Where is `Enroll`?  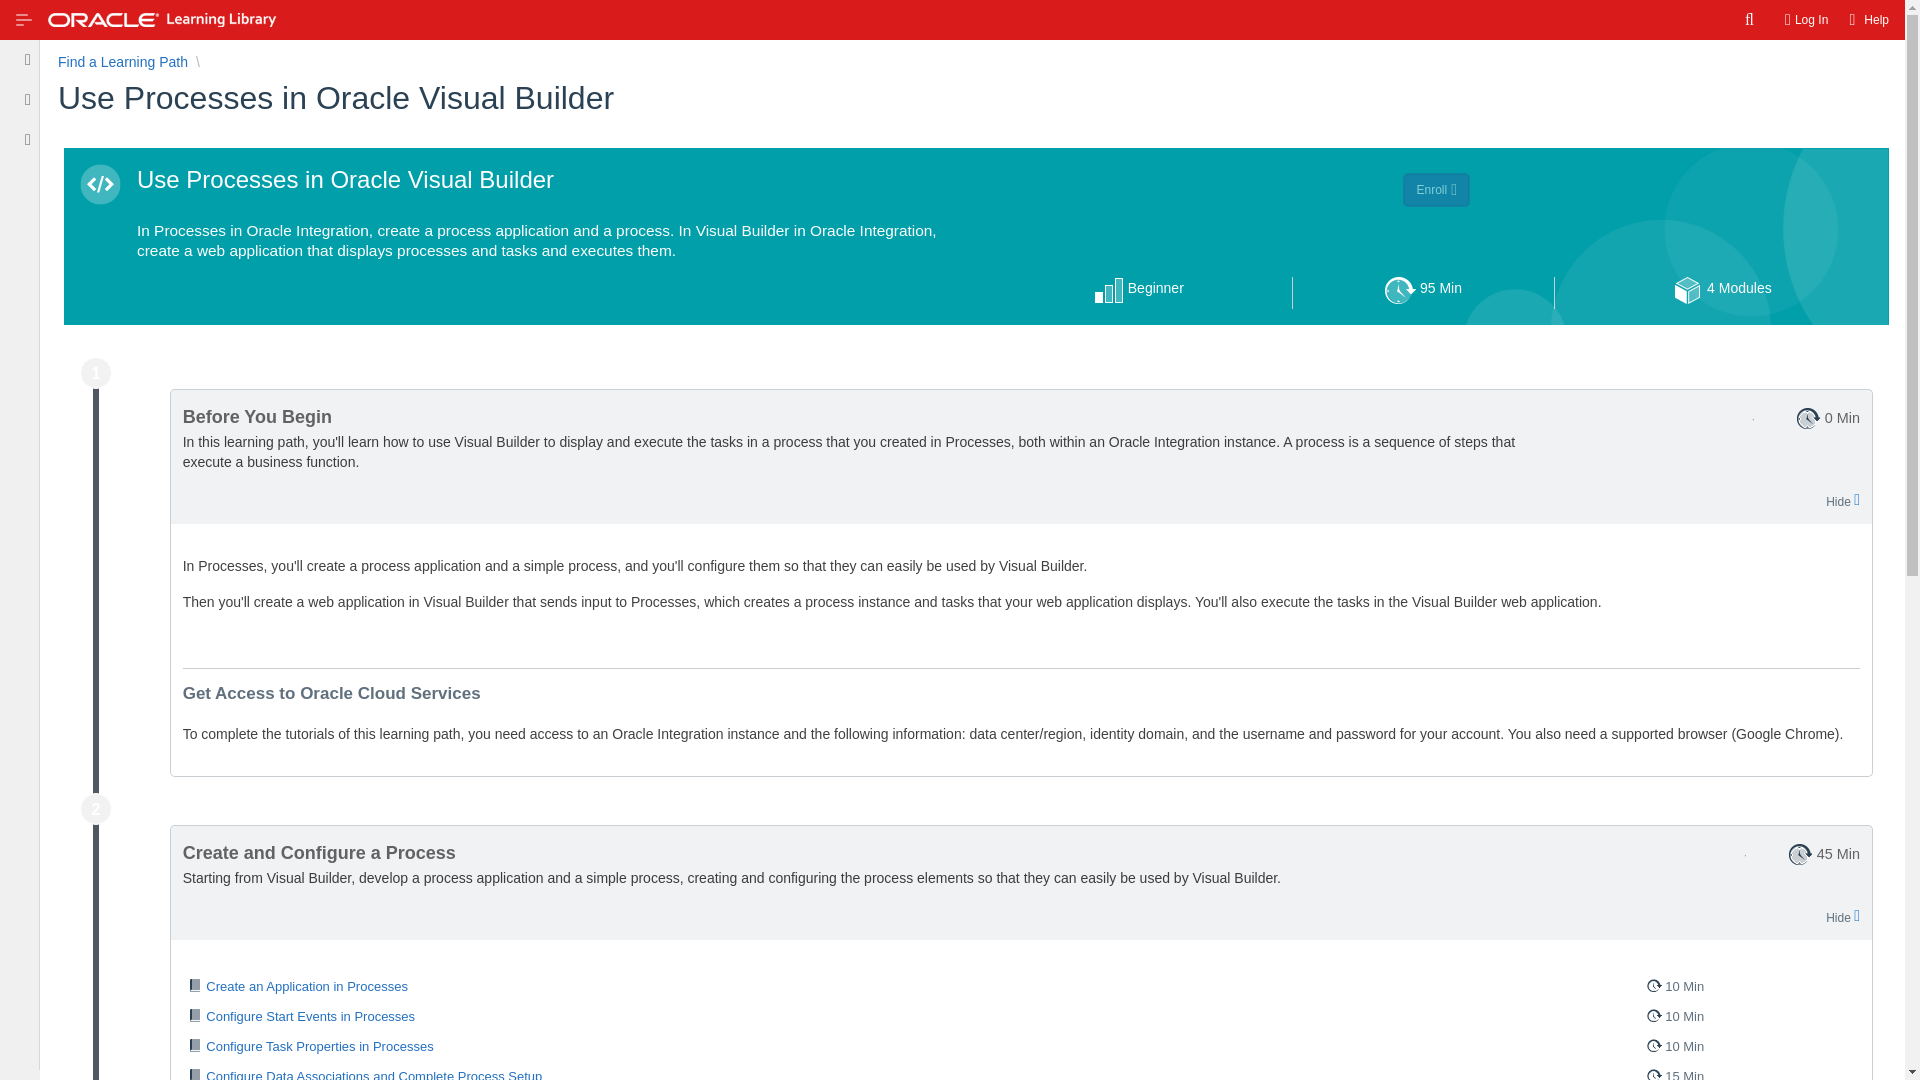
Enroll is located at coordinates (1436, 292).